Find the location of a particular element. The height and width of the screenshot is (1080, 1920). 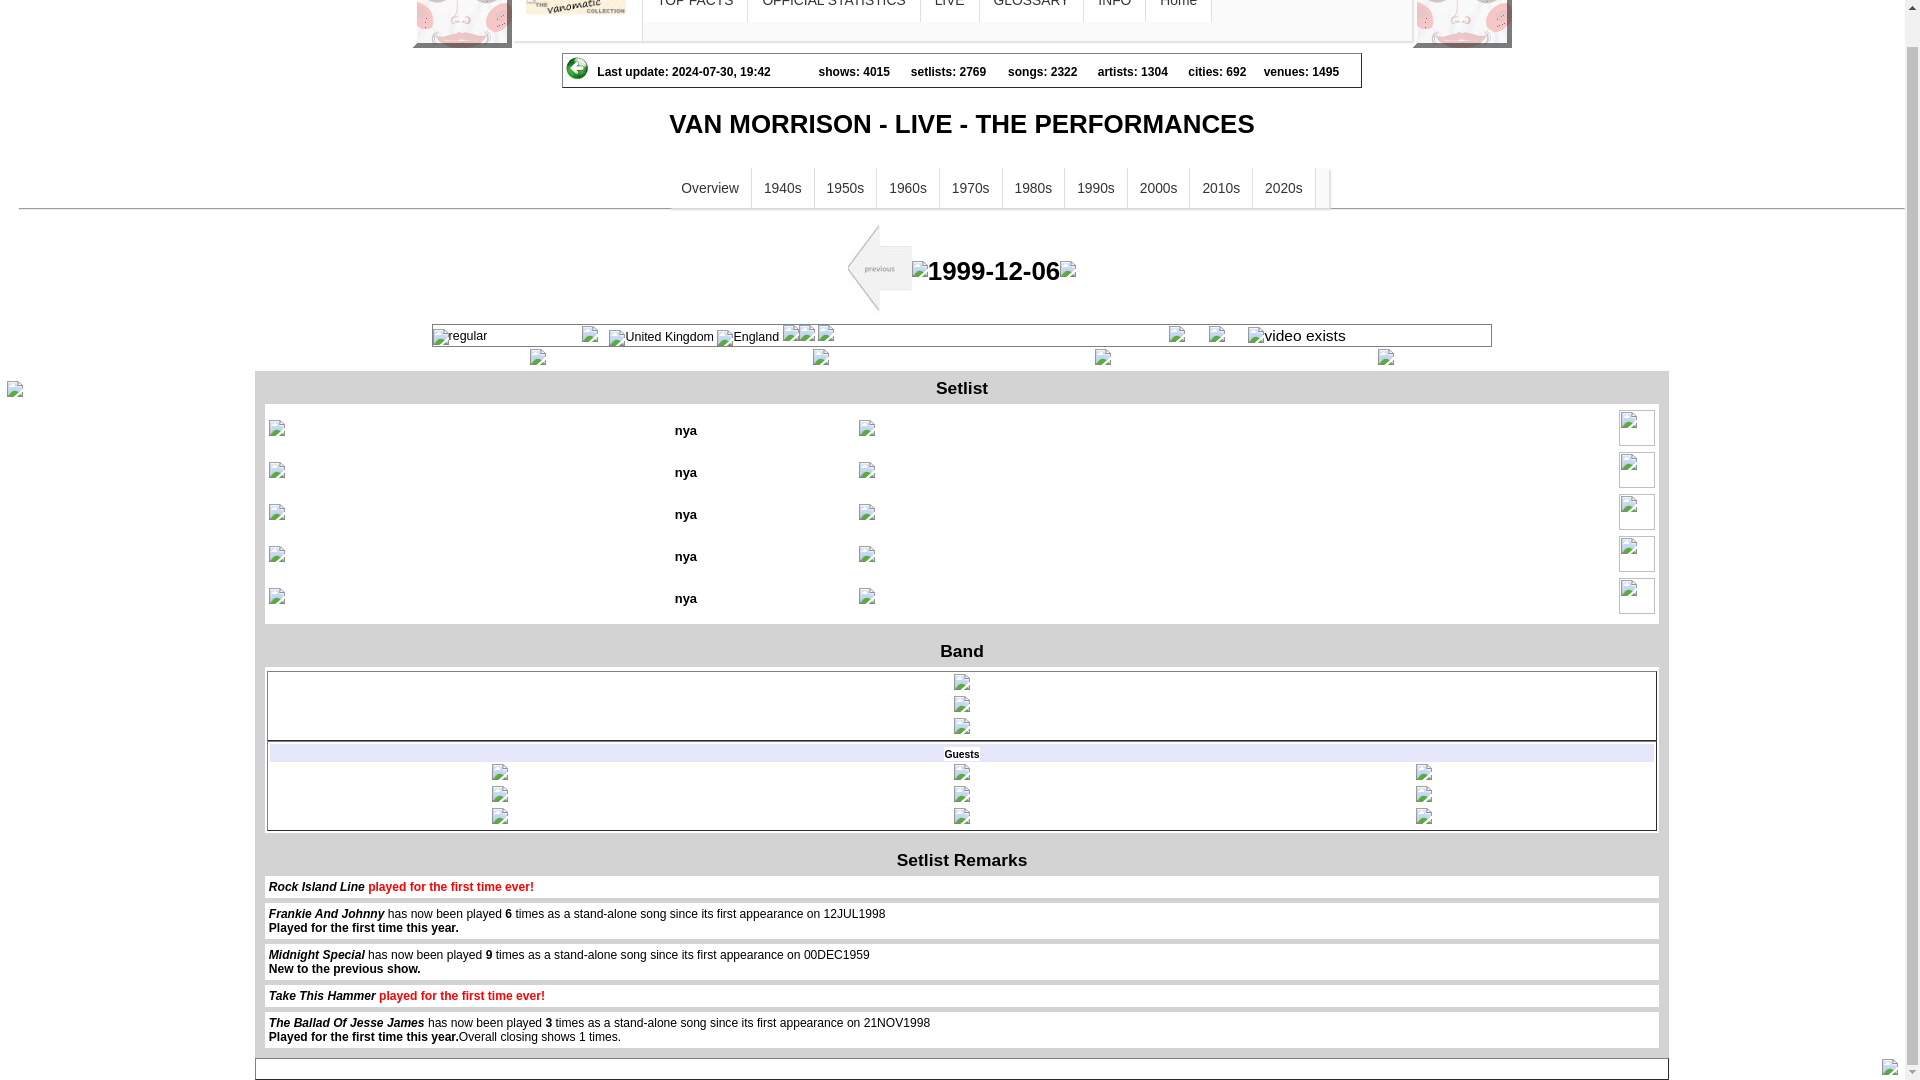

Overview is located at coordinates (709, 188).